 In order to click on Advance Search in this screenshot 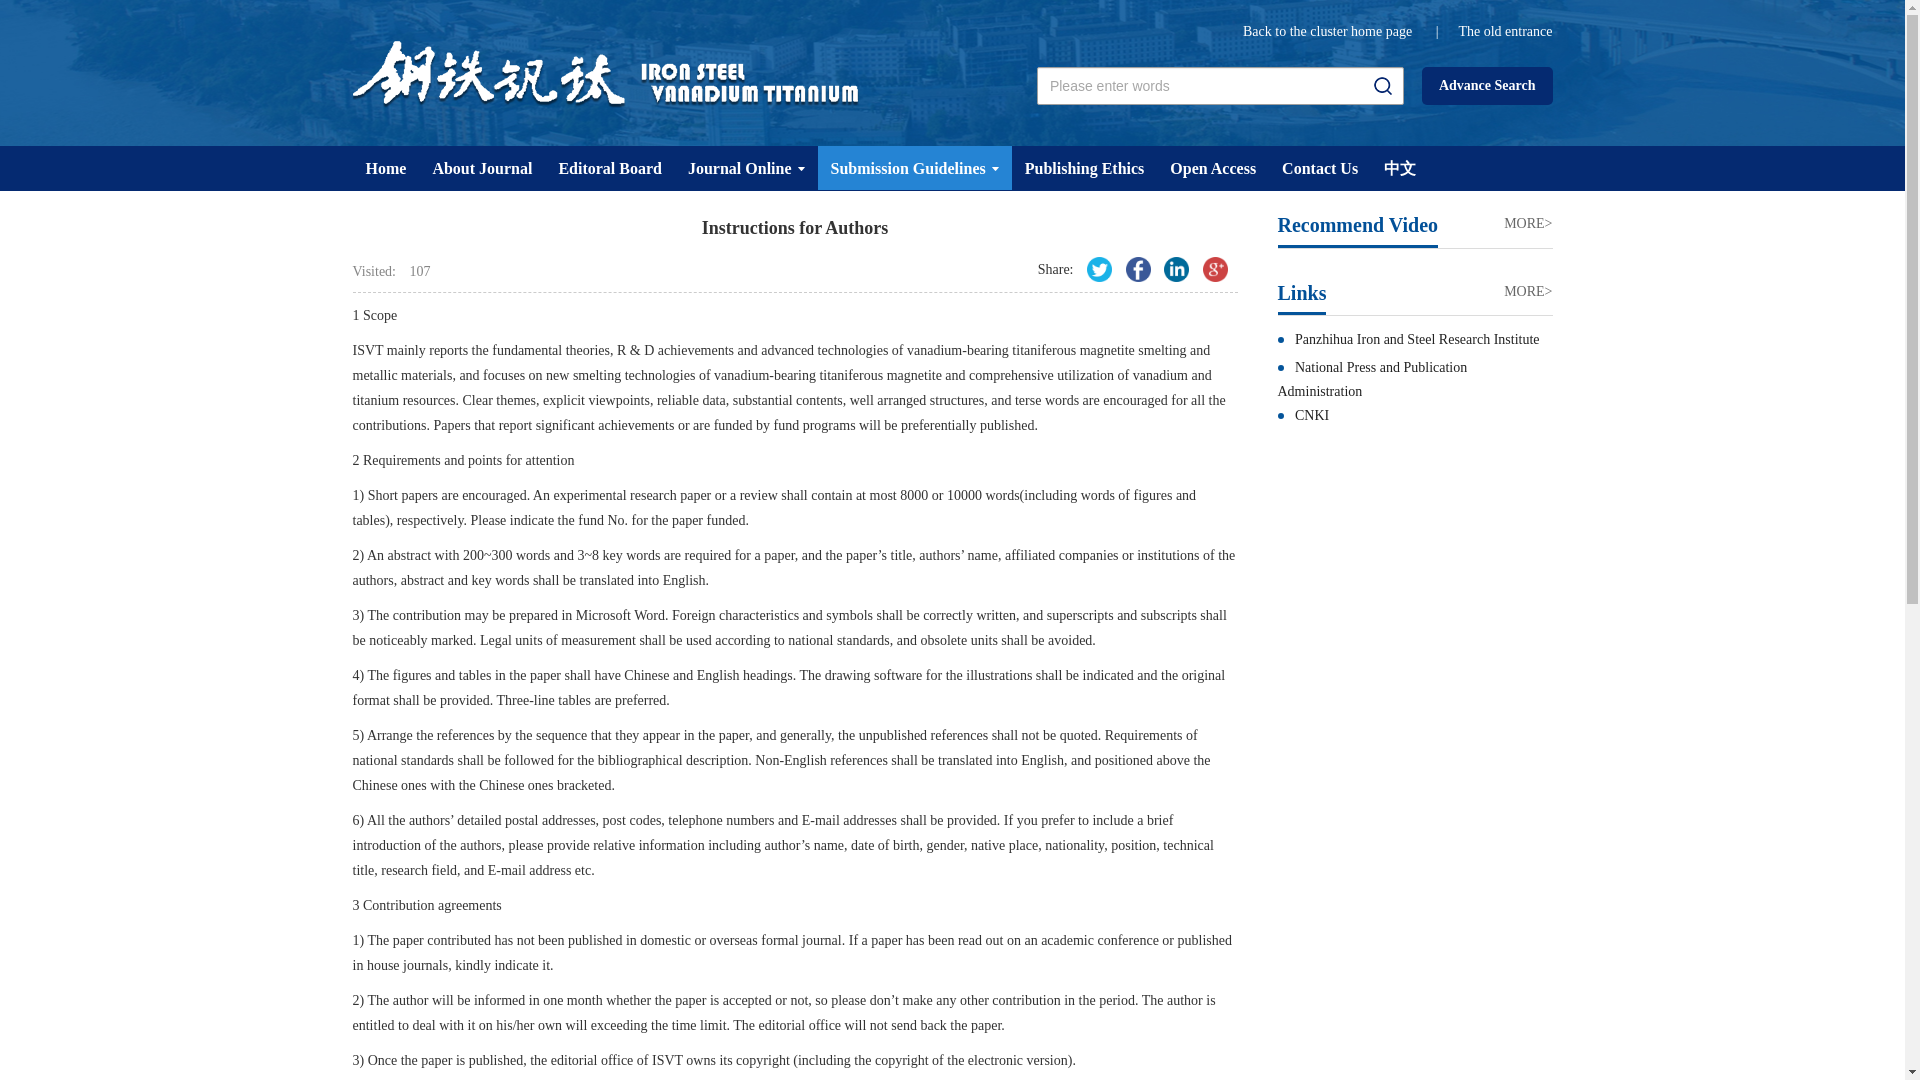, I will do `click(1488, 85)`.